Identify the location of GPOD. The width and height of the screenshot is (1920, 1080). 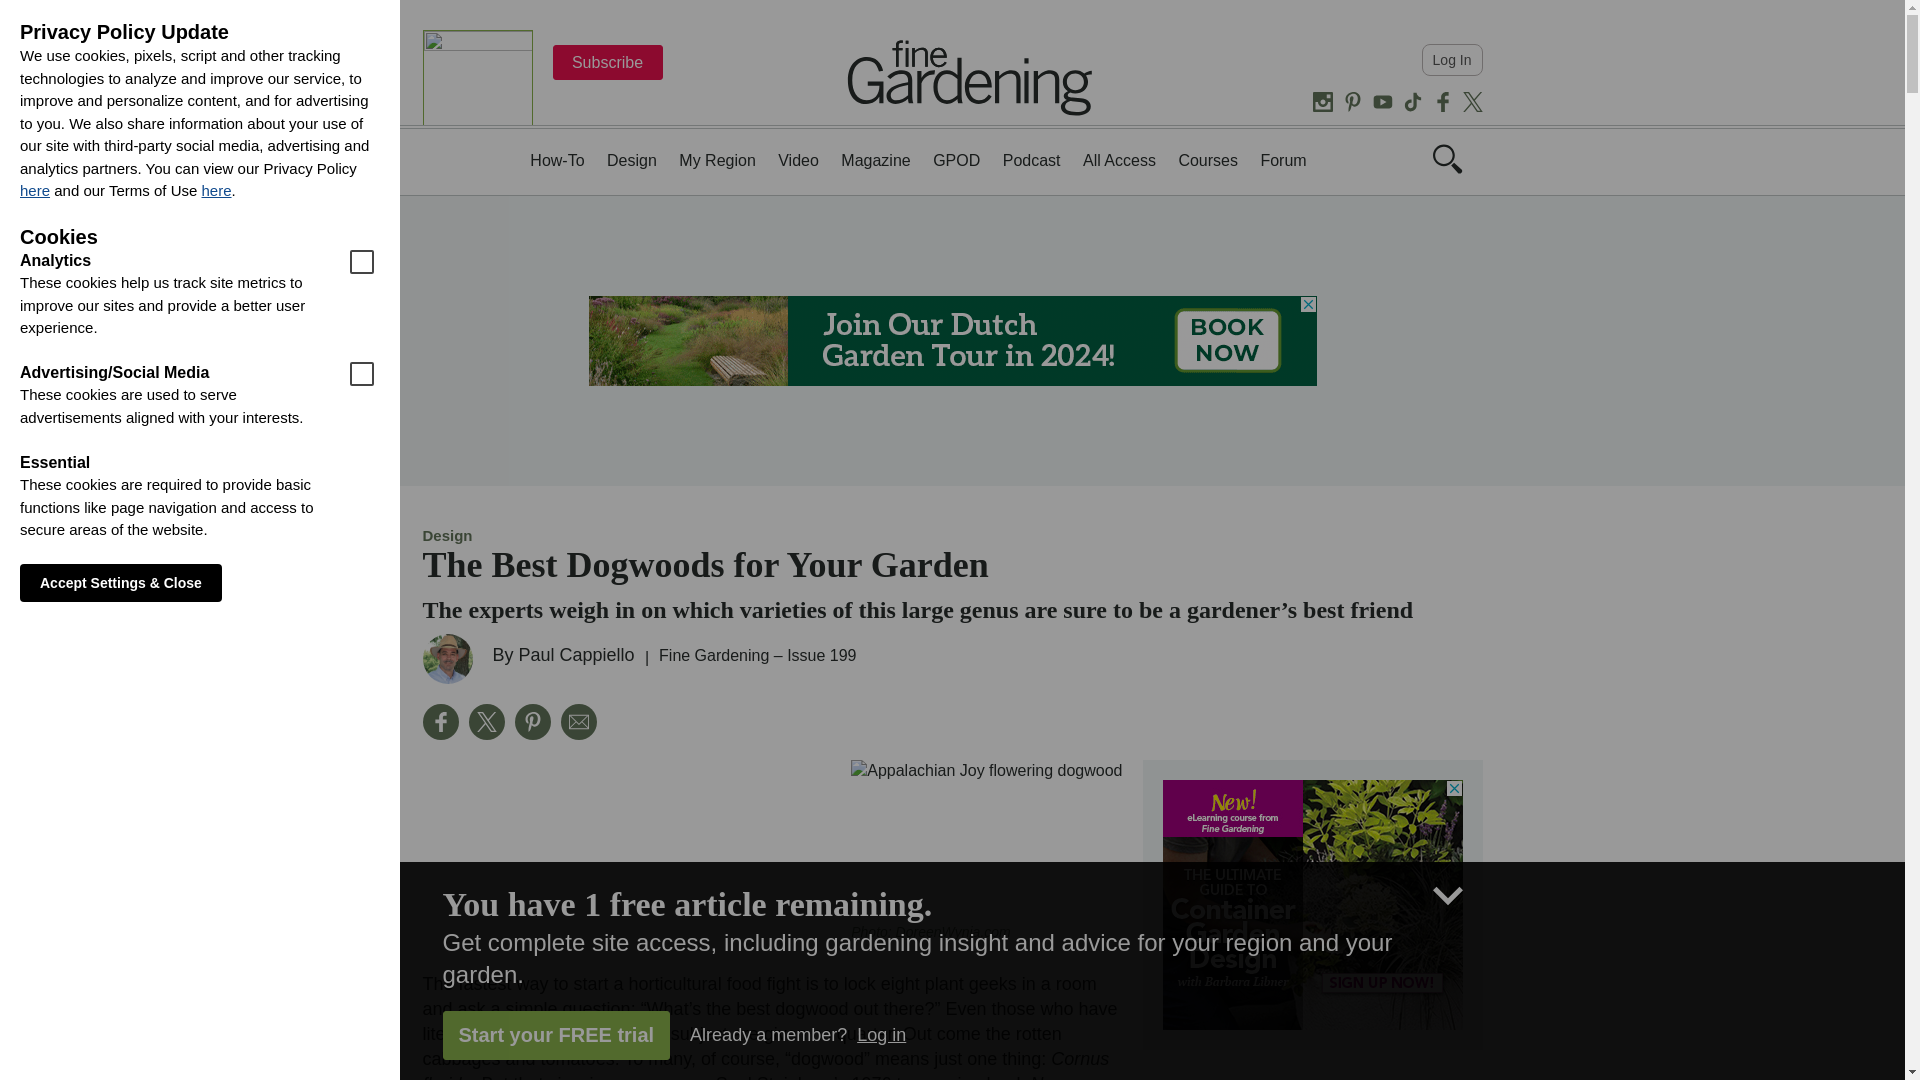
(956, 160).